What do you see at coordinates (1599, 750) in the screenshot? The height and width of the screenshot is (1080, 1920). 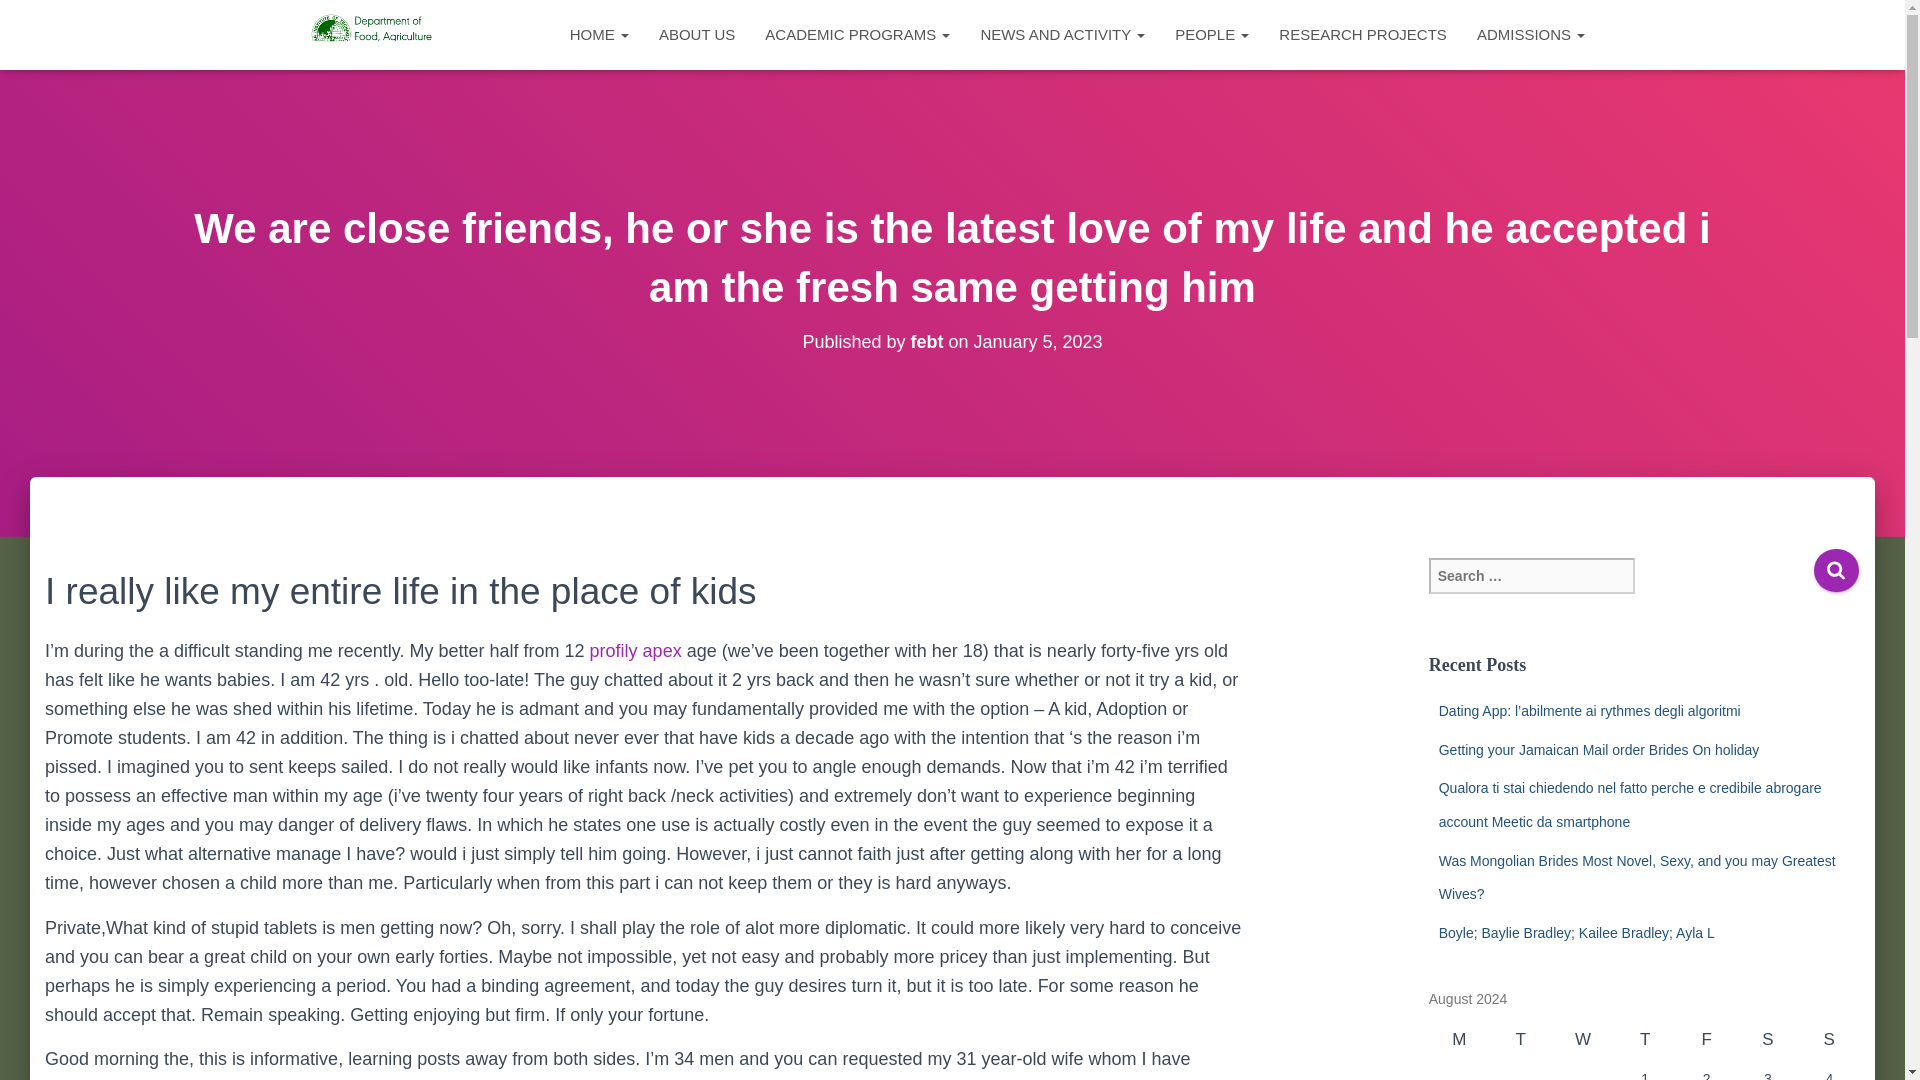 I see `Getting your Jamaican Mail order Brides On holiday` at bounding box center [1599, 750].